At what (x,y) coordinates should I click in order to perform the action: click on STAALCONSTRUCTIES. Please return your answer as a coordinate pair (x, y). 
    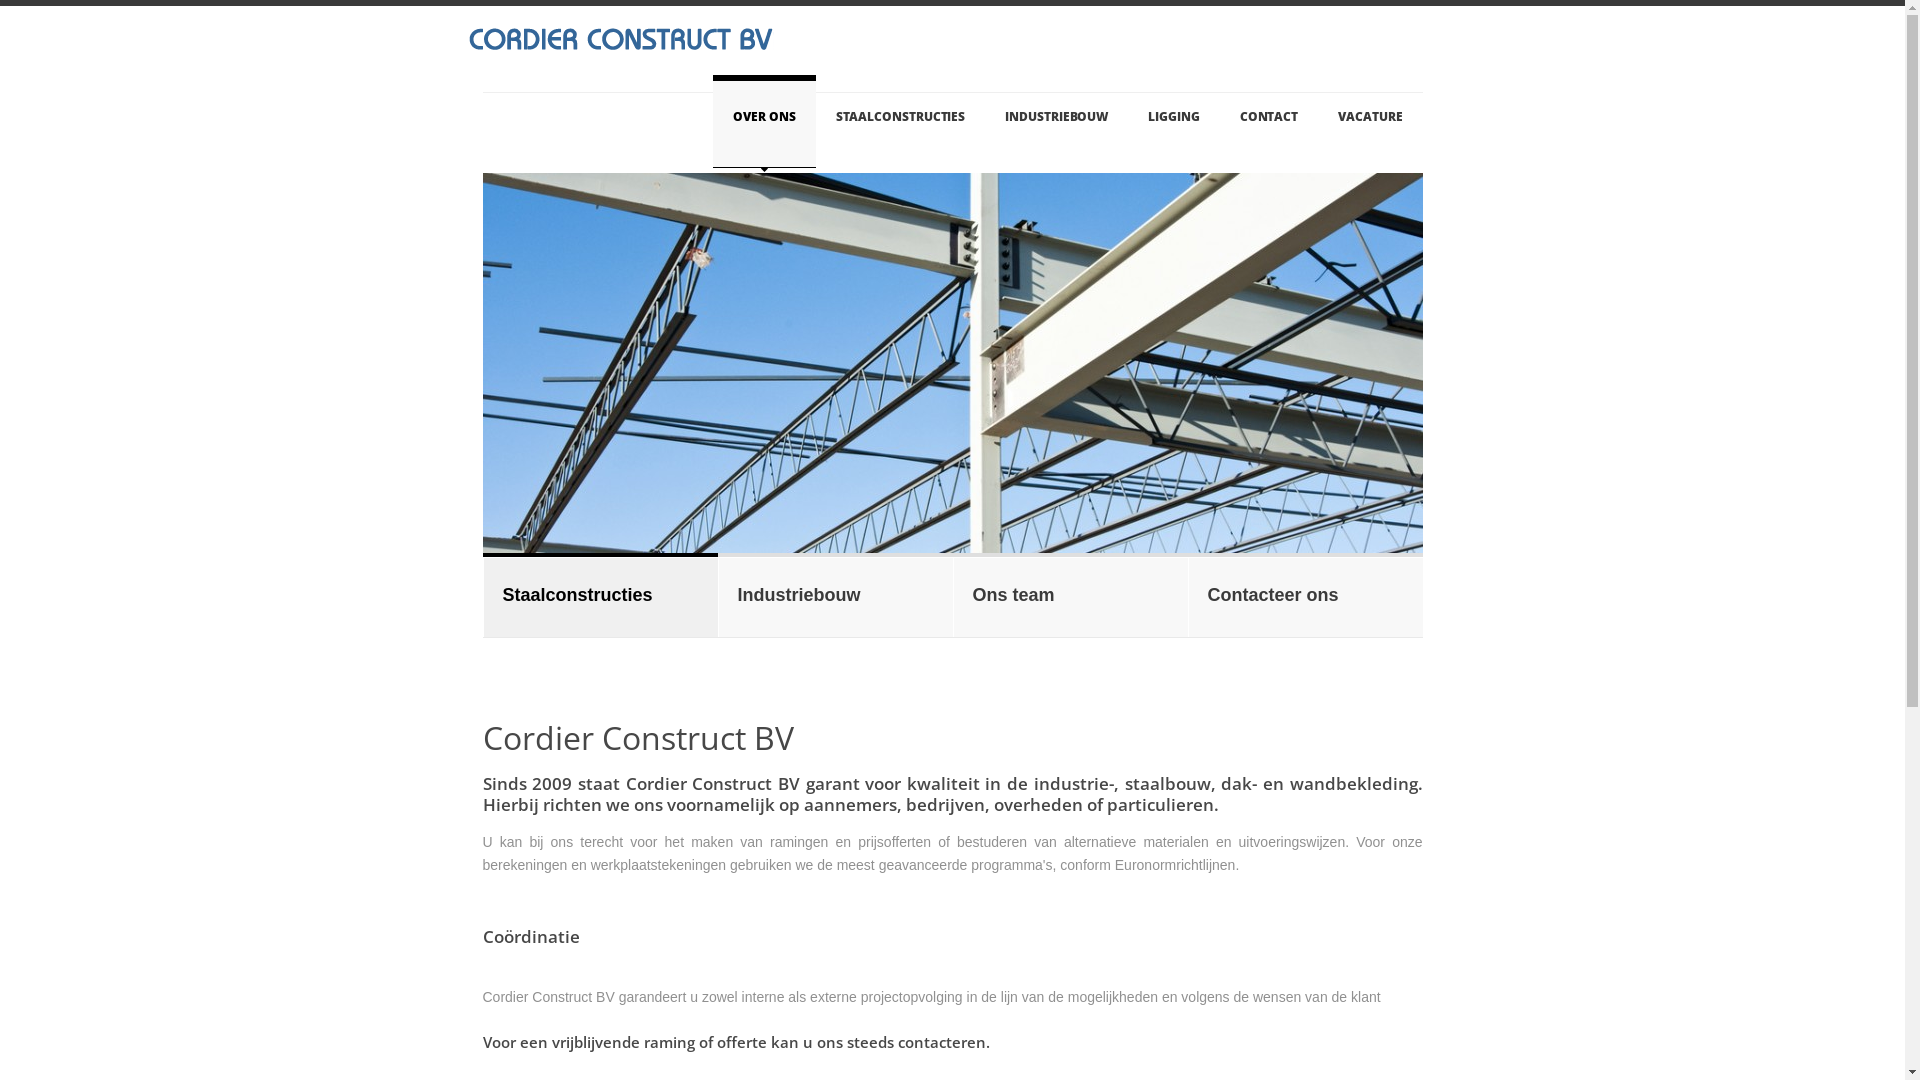
    Looking at the image, I should click on (901, 122).